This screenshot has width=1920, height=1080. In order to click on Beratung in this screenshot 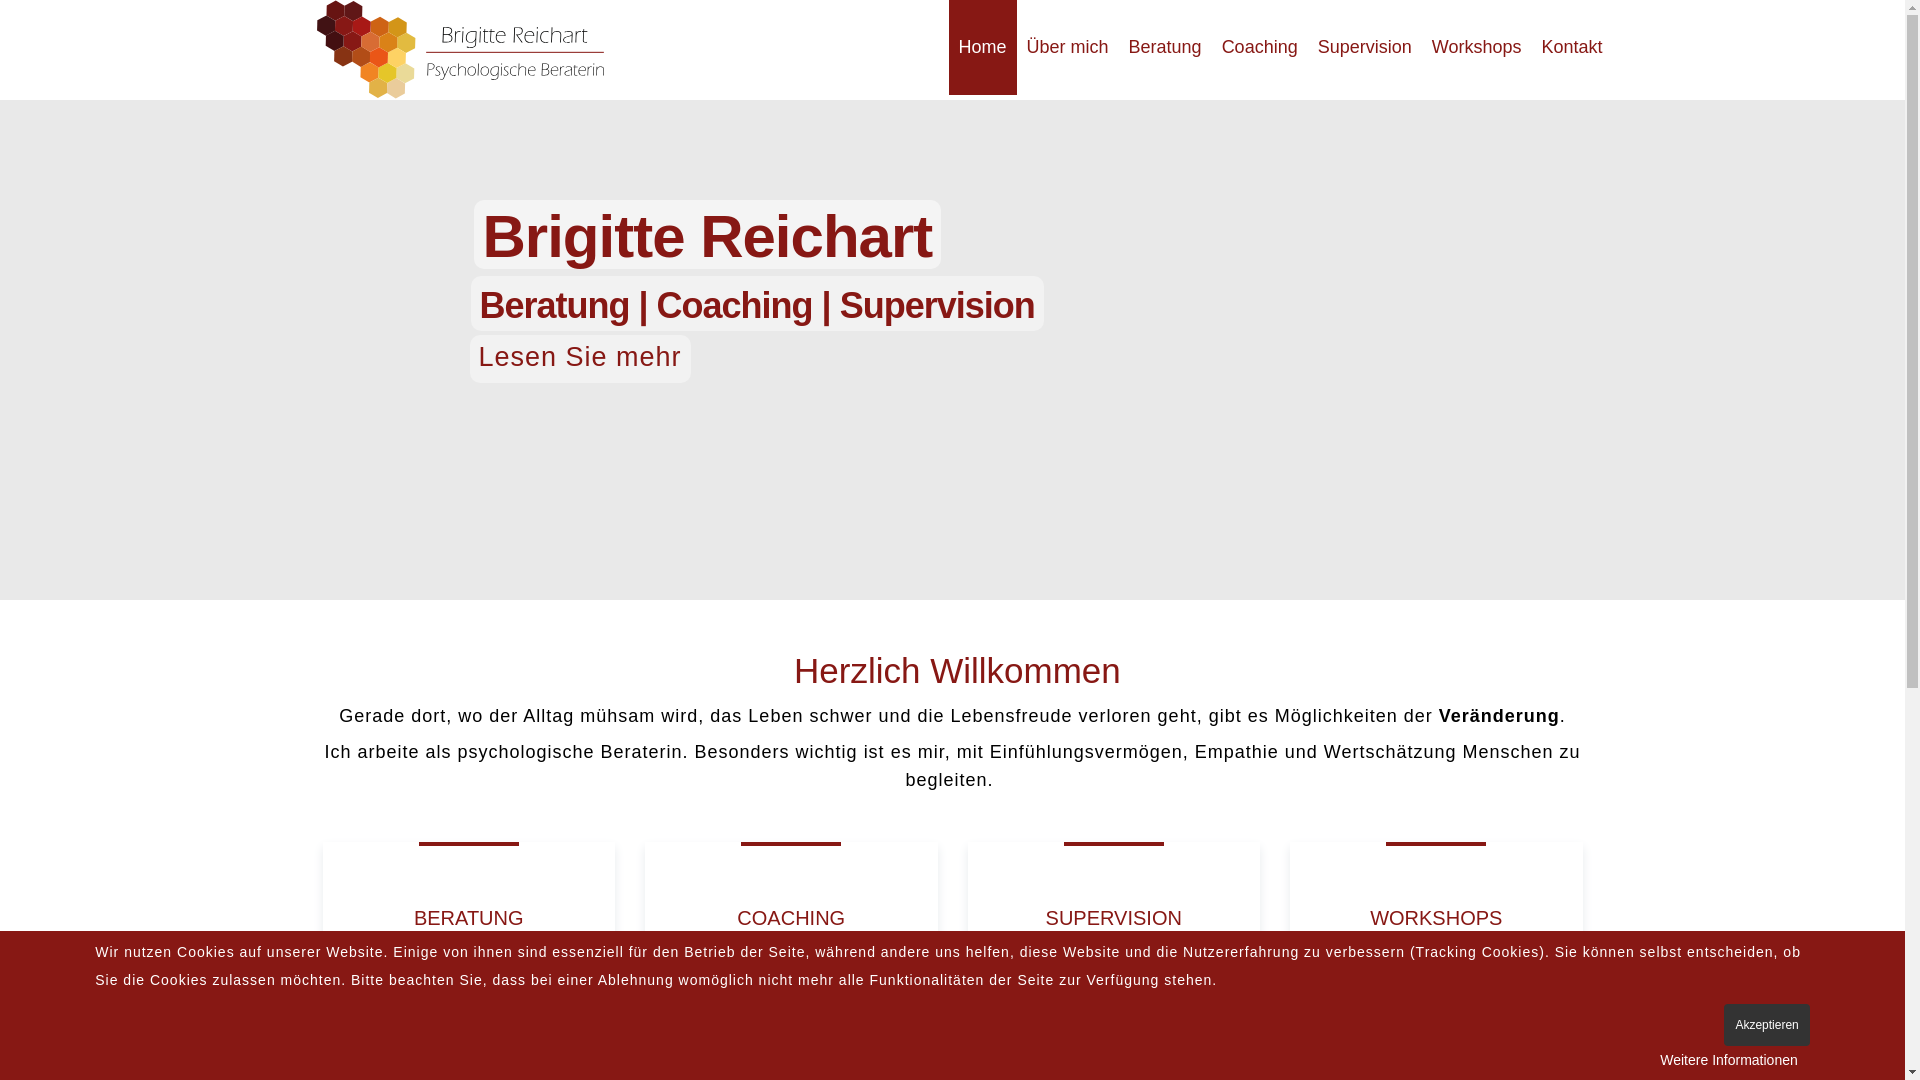, I will do `click(1166, 48)`.